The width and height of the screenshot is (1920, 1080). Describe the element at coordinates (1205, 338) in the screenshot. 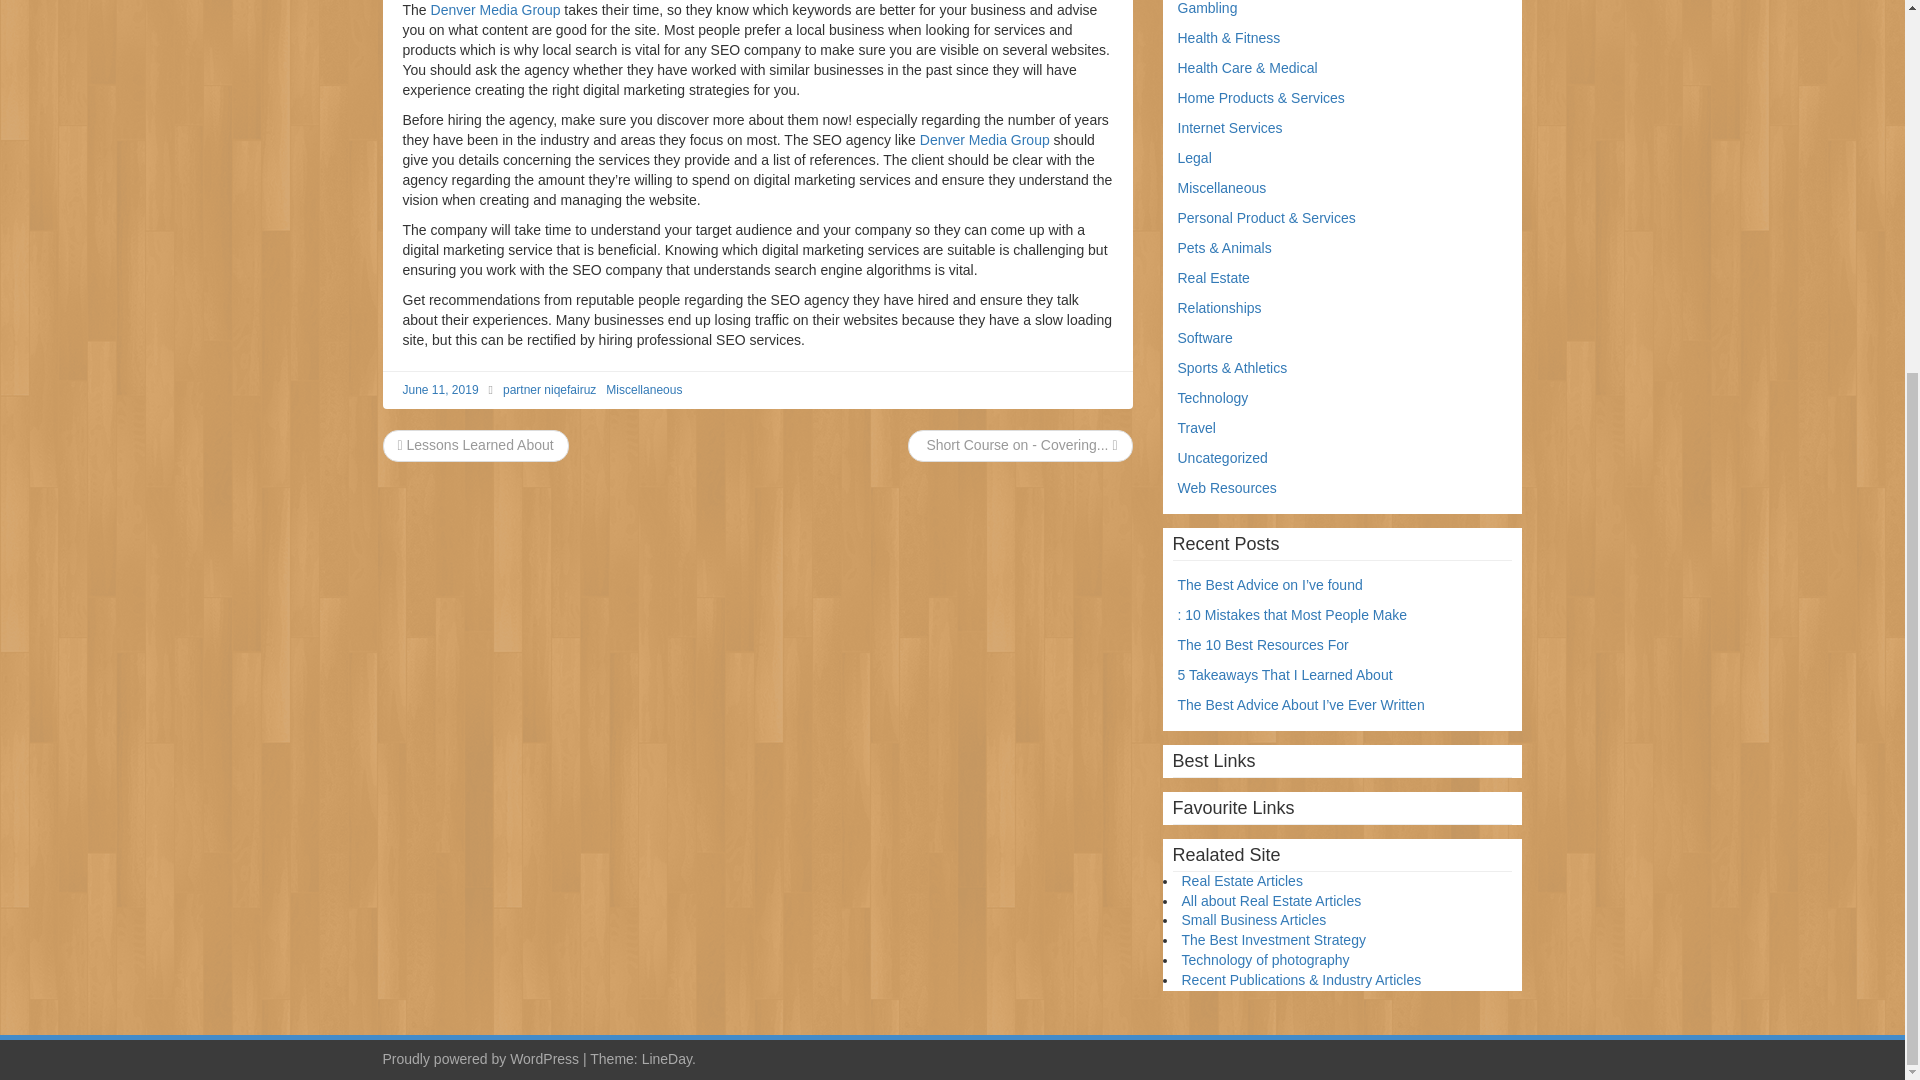

I see `Software` at that location.